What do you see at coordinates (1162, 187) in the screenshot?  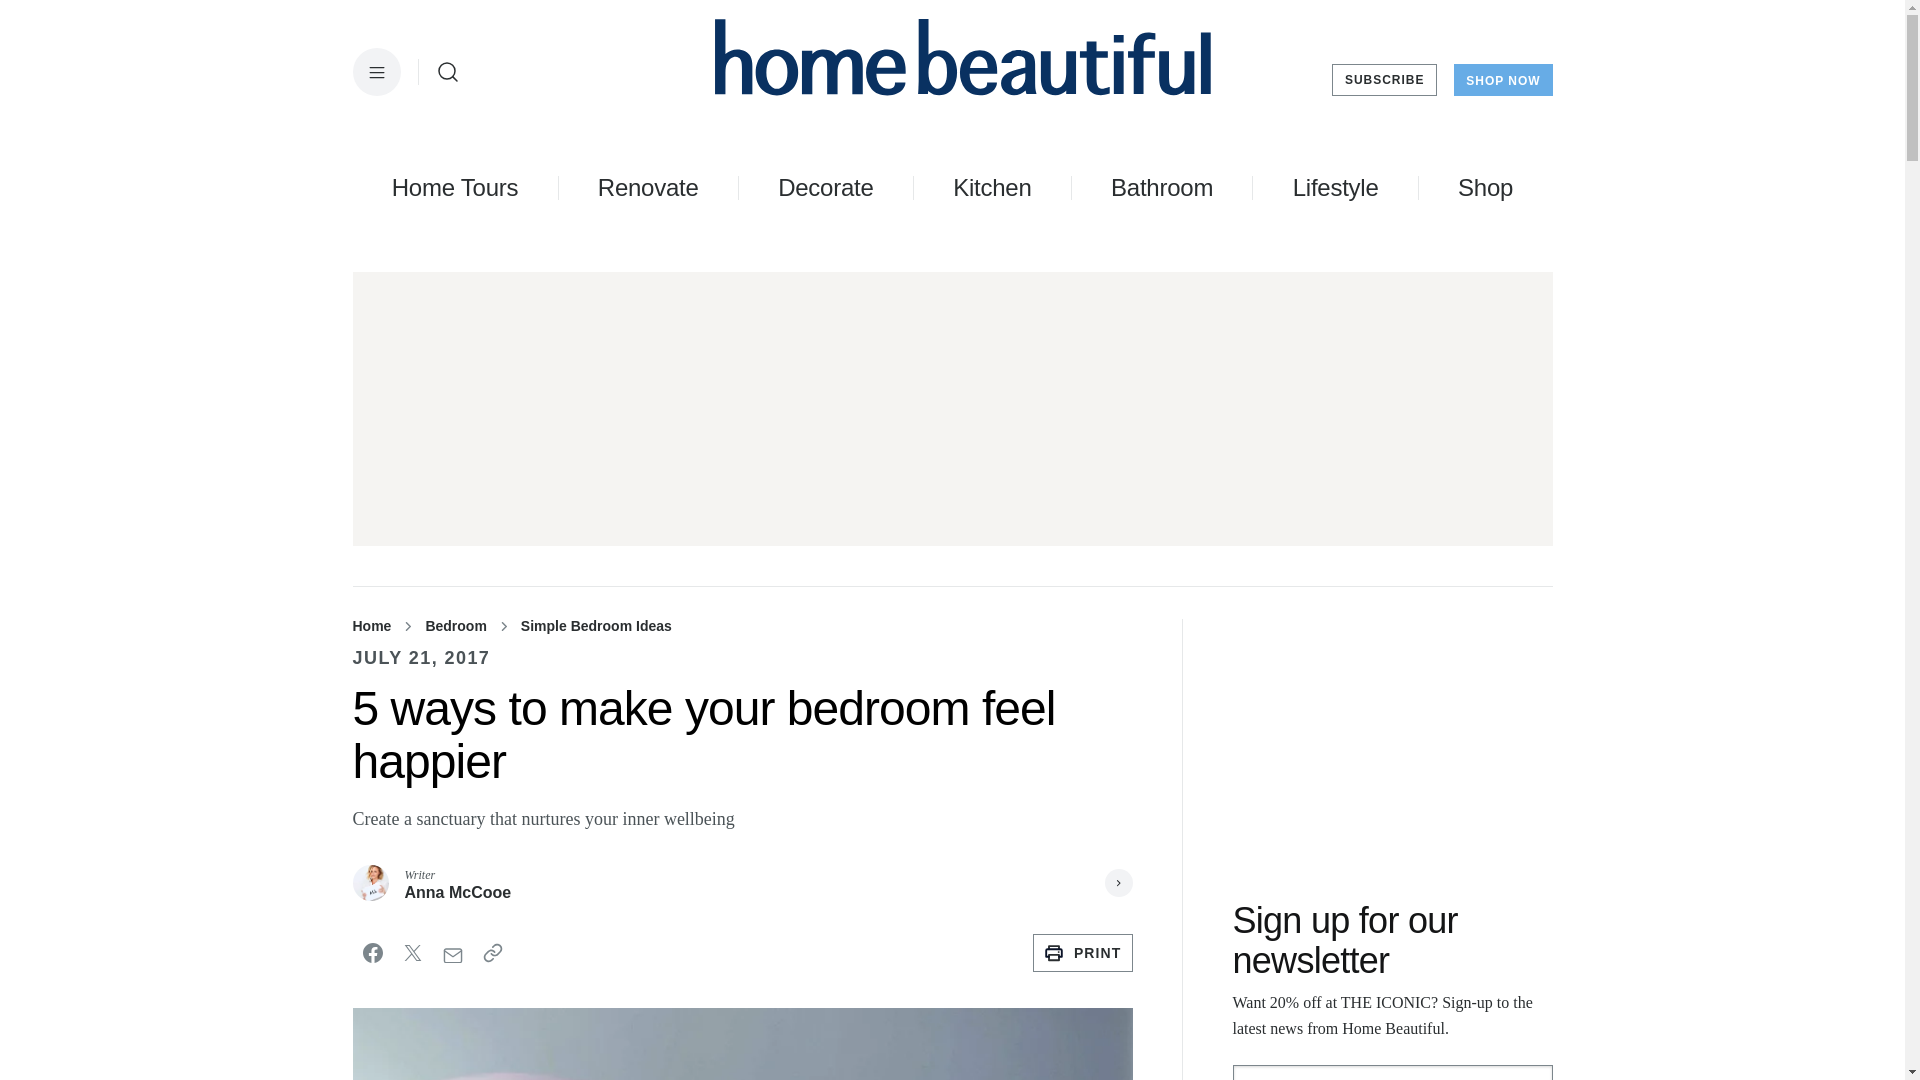 I see `Bathroom` at bounding box center [1162, 187].